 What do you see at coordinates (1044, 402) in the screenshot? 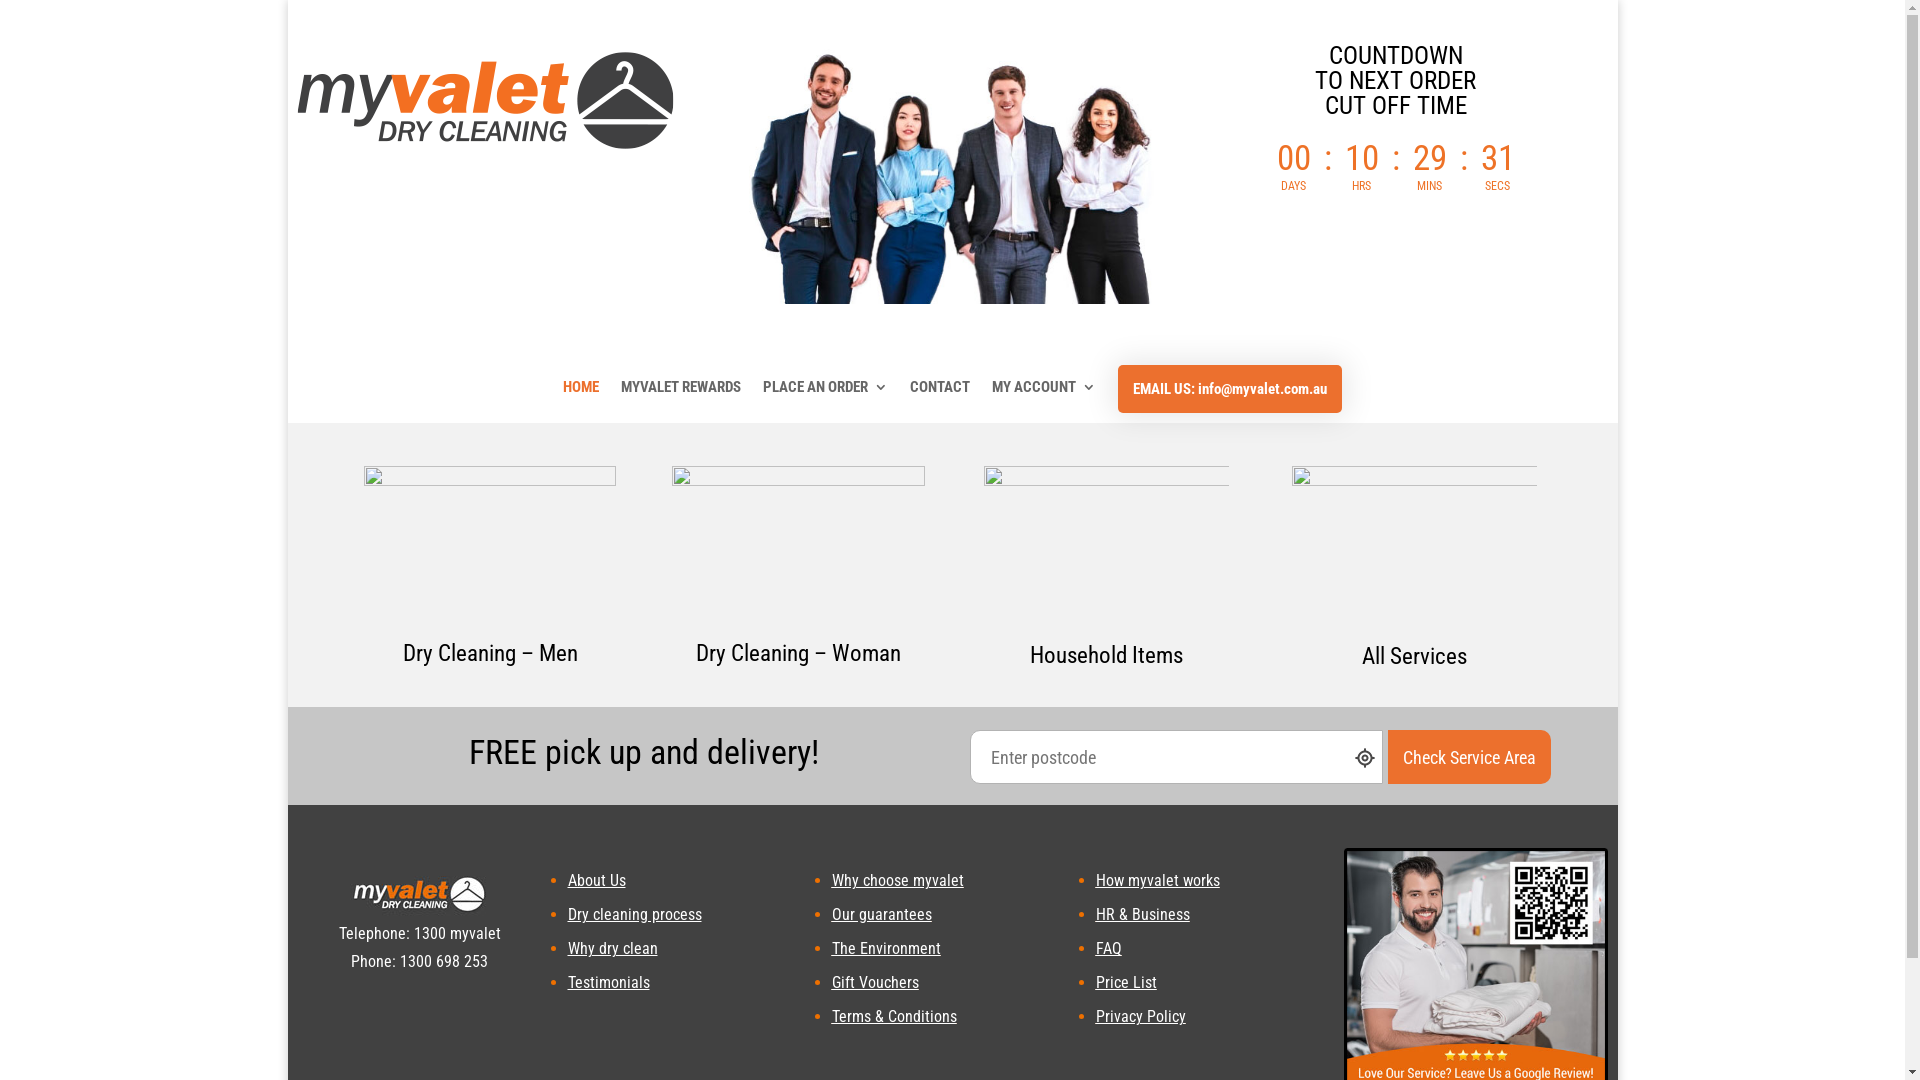
I see `MY ACCOUNT` at bounding box center [1044, 402].